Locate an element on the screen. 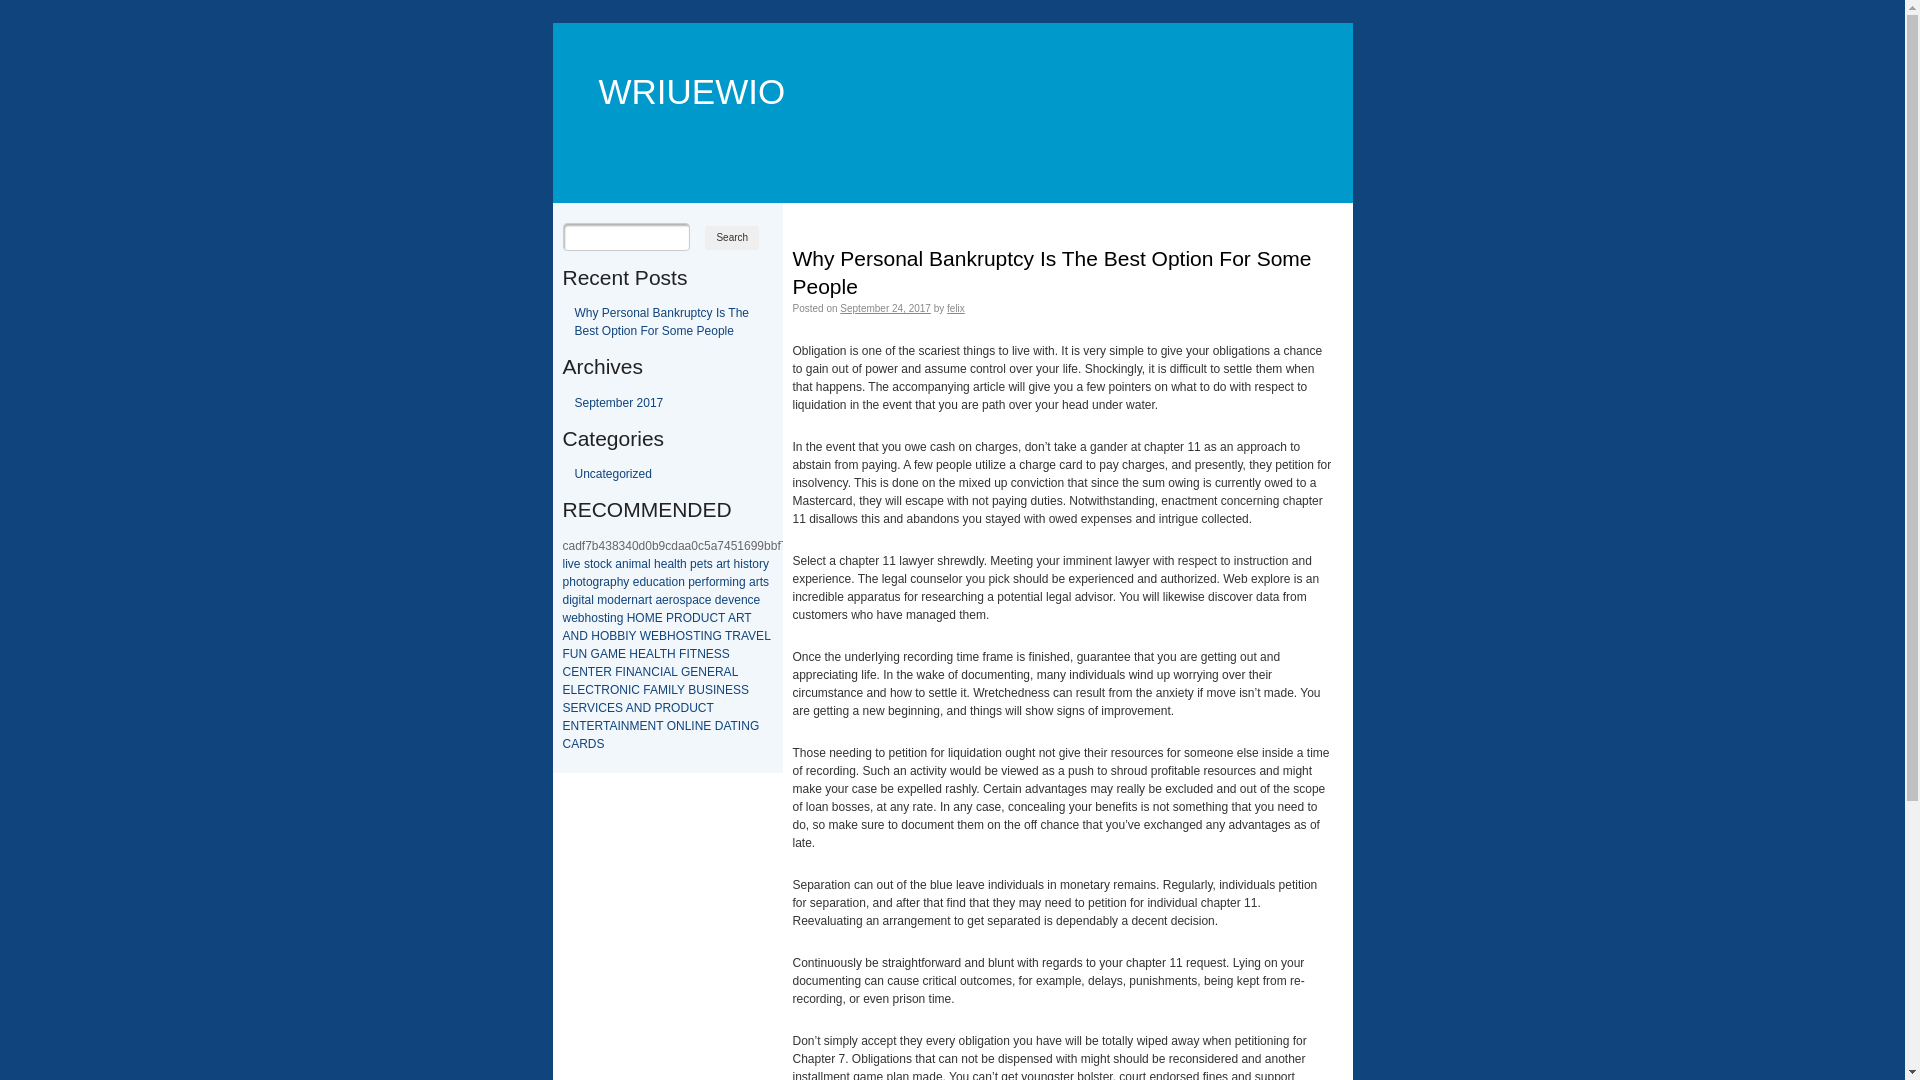 The image size is (1920, 1080). N is located at coordinates (720, 690).